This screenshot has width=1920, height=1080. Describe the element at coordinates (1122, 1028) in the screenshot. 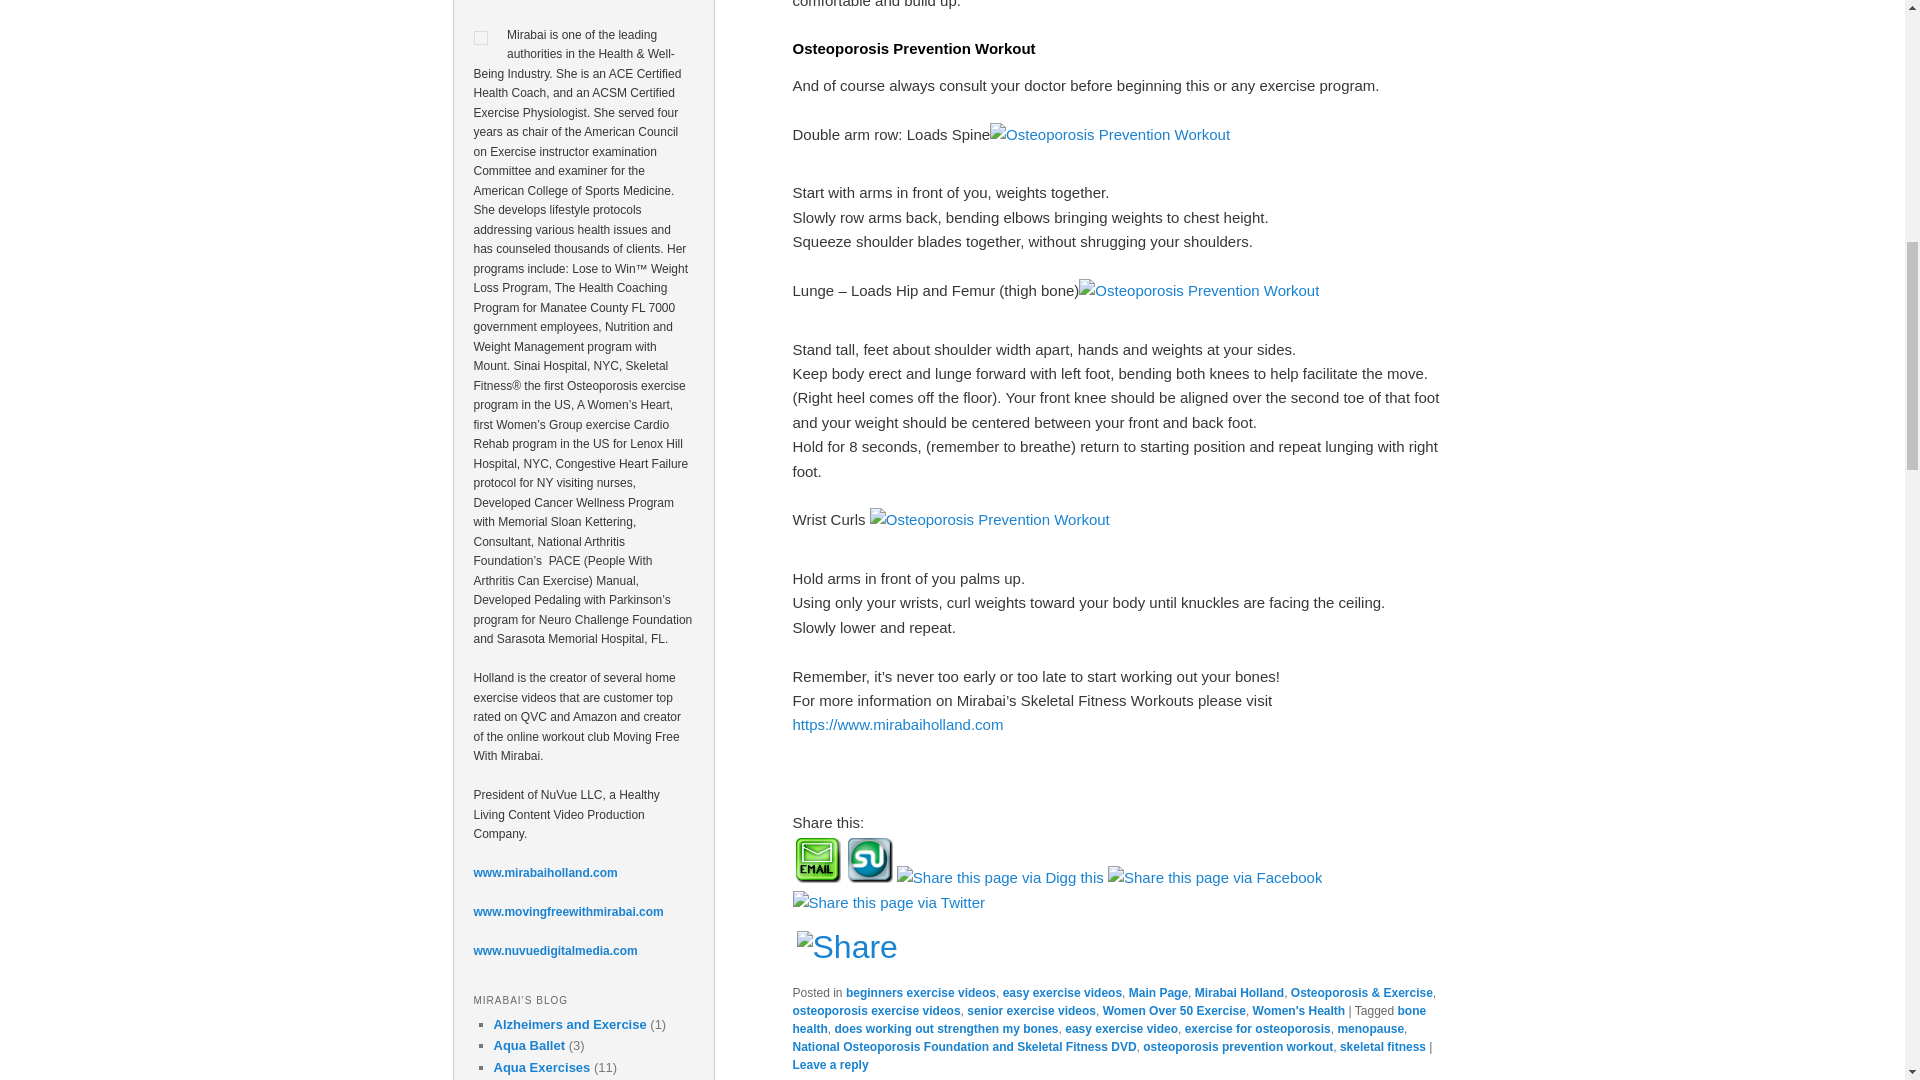

I see `easy exercise video` at that location.